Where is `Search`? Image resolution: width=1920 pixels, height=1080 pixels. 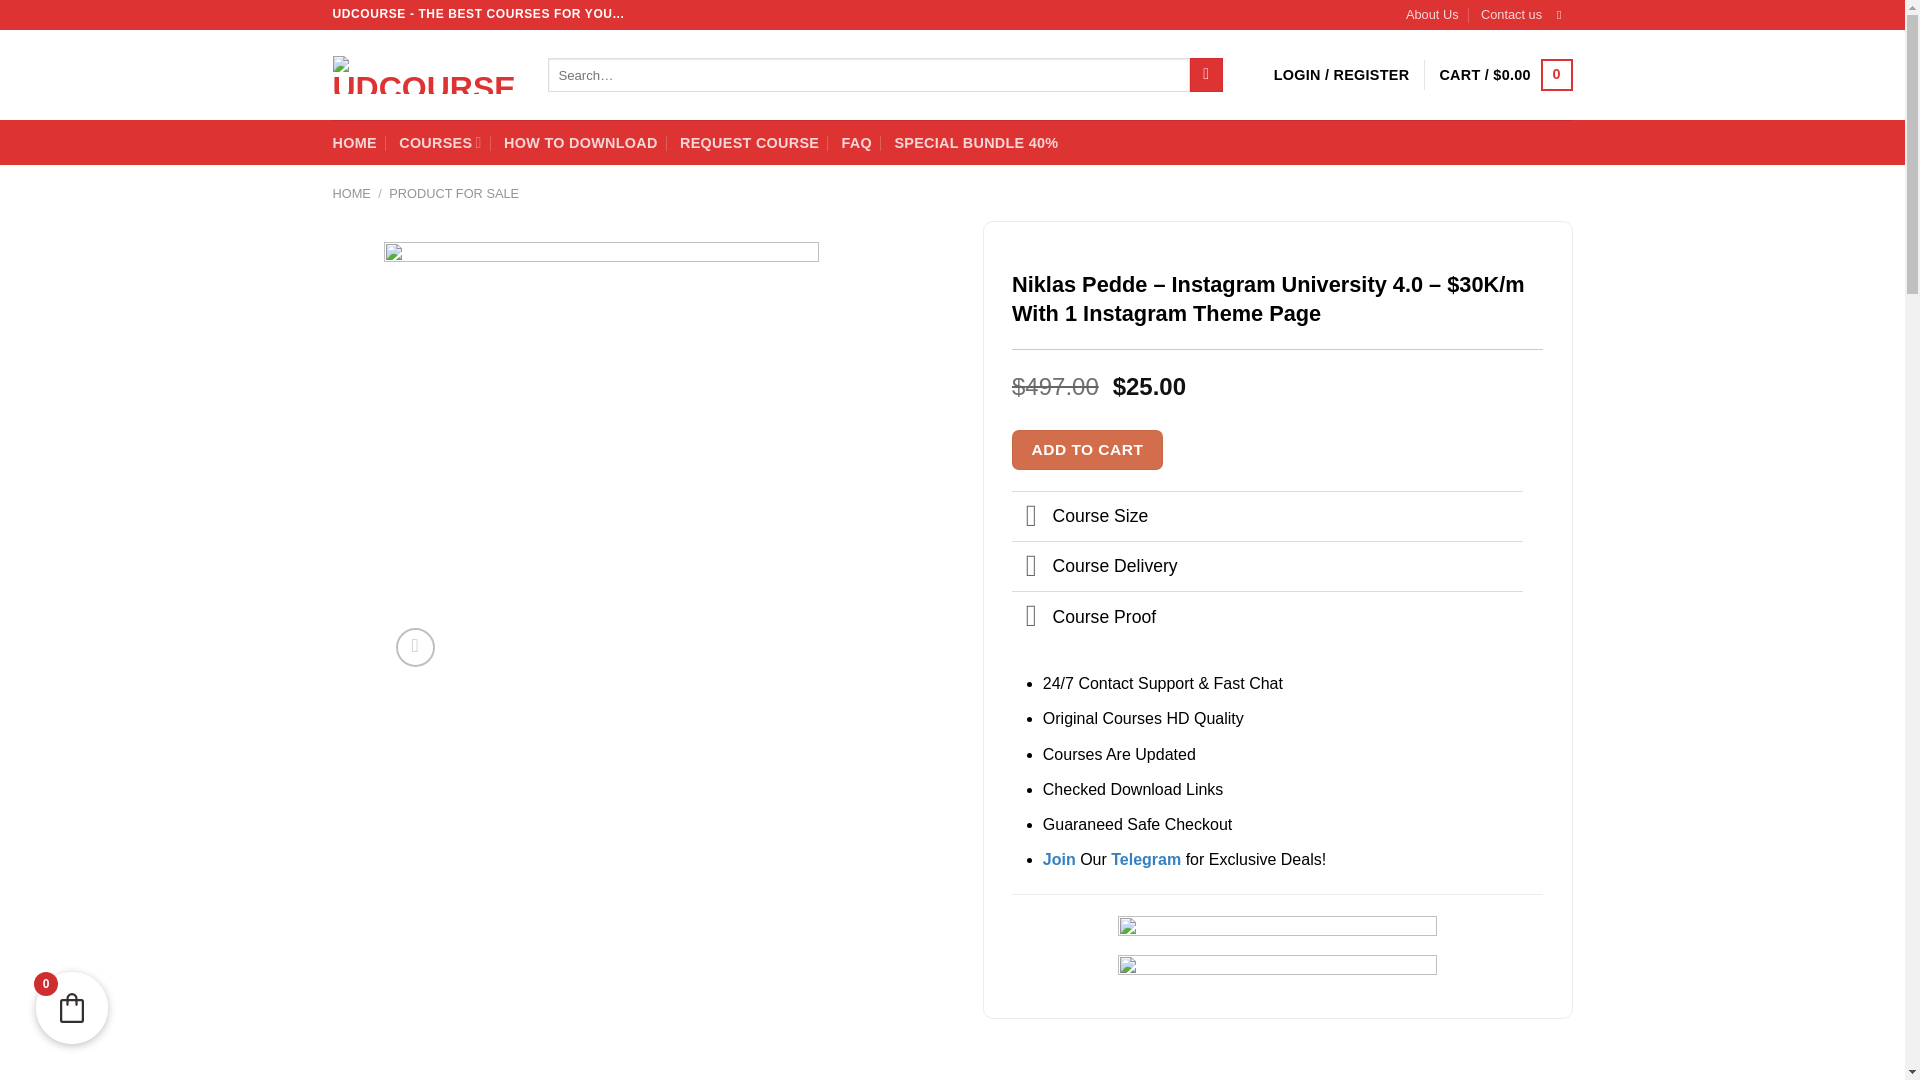
Search is located at coordinates (1206, 74).